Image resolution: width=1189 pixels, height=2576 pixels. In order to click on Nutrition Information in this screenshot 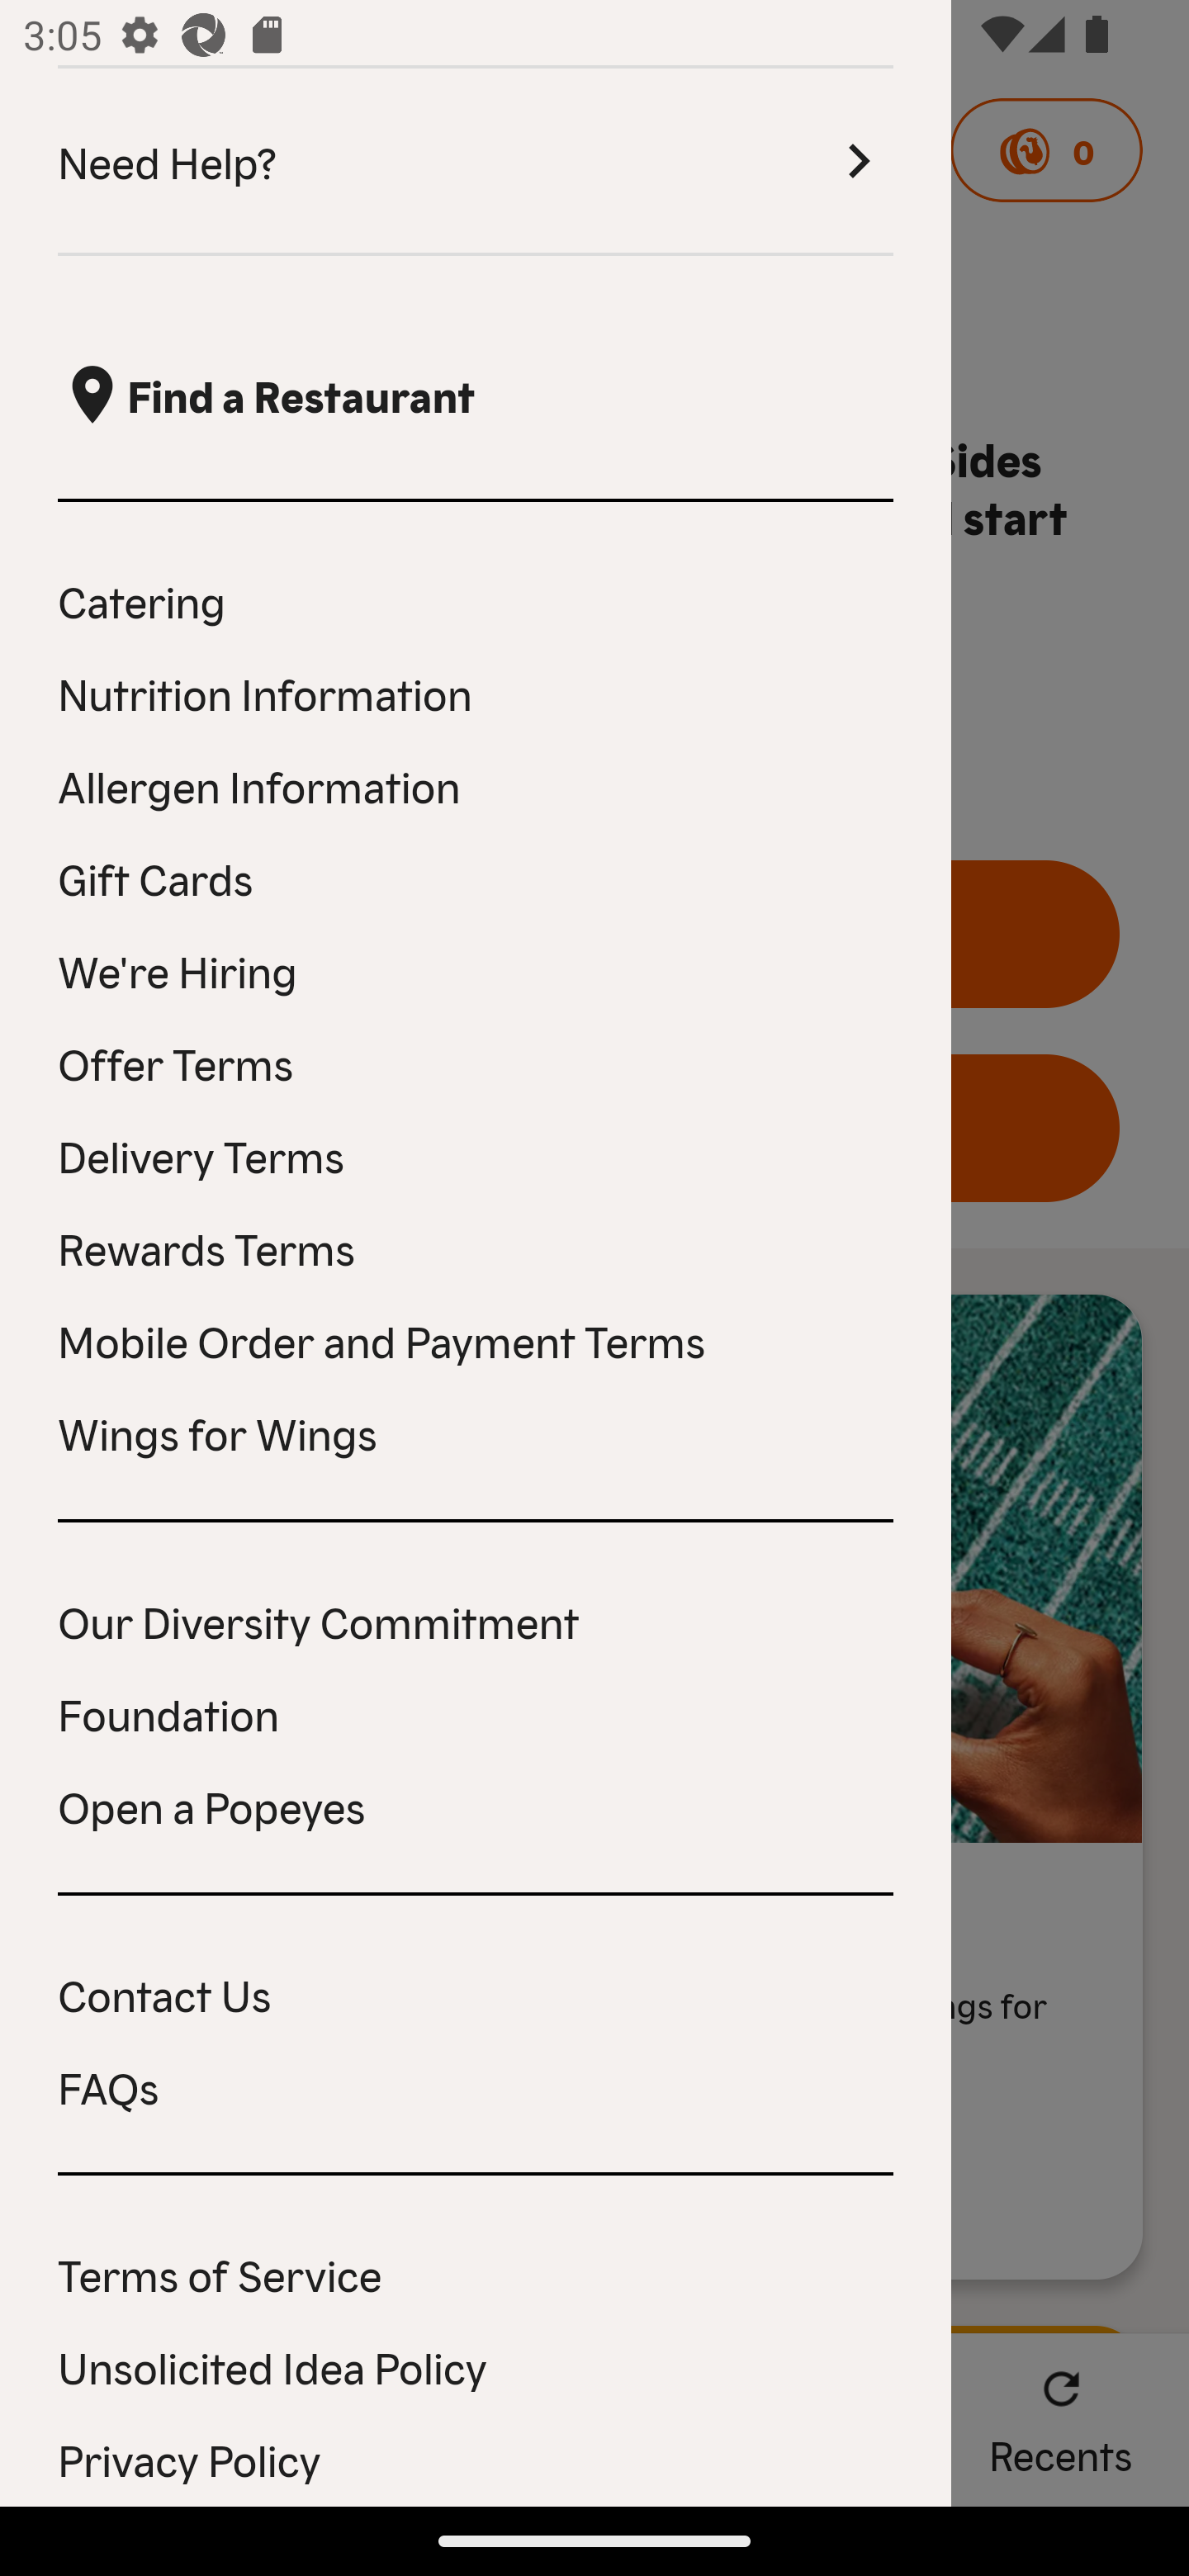, I will do `click(476, 692)`.